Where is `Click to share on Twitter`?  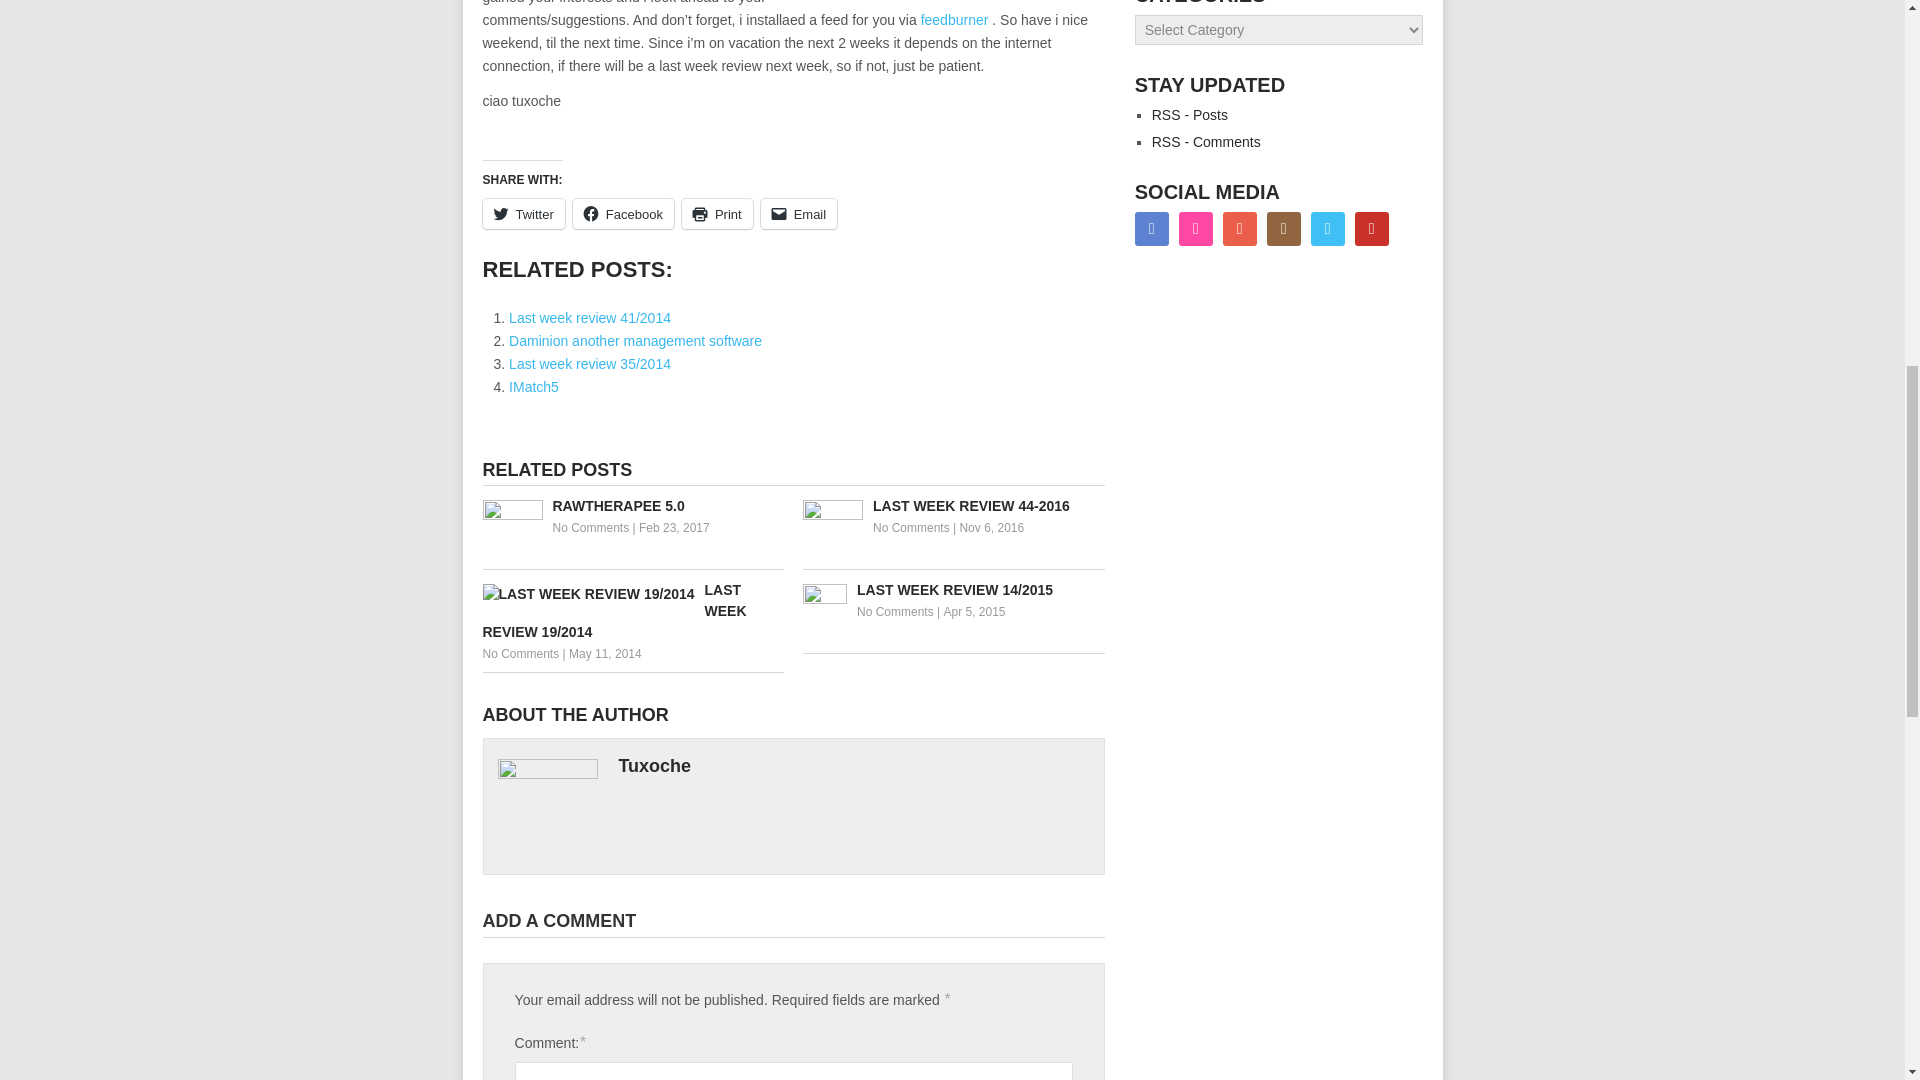
Click to share on Twitter is located at coordinates (522, 213).